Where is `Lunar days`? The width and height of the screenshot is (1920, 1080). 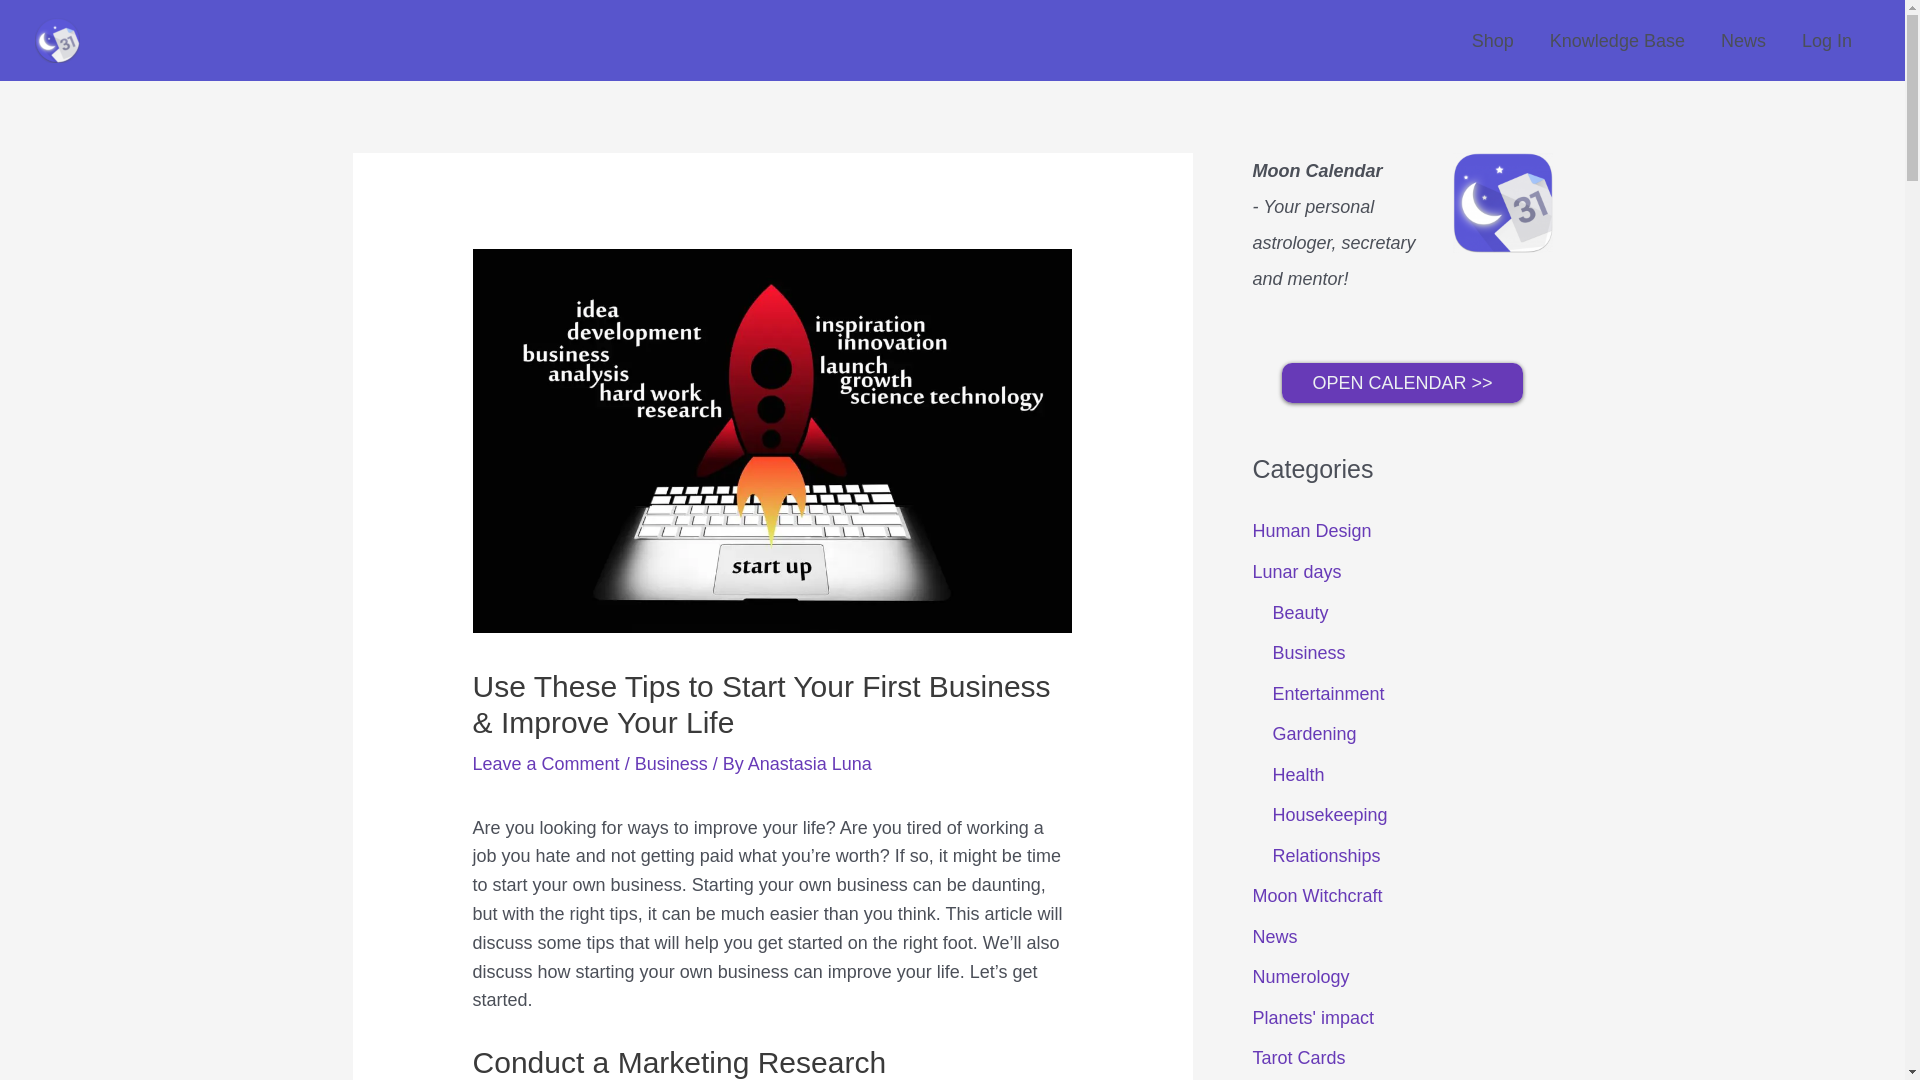 Lunar days is located at coordinates (1296, 572).